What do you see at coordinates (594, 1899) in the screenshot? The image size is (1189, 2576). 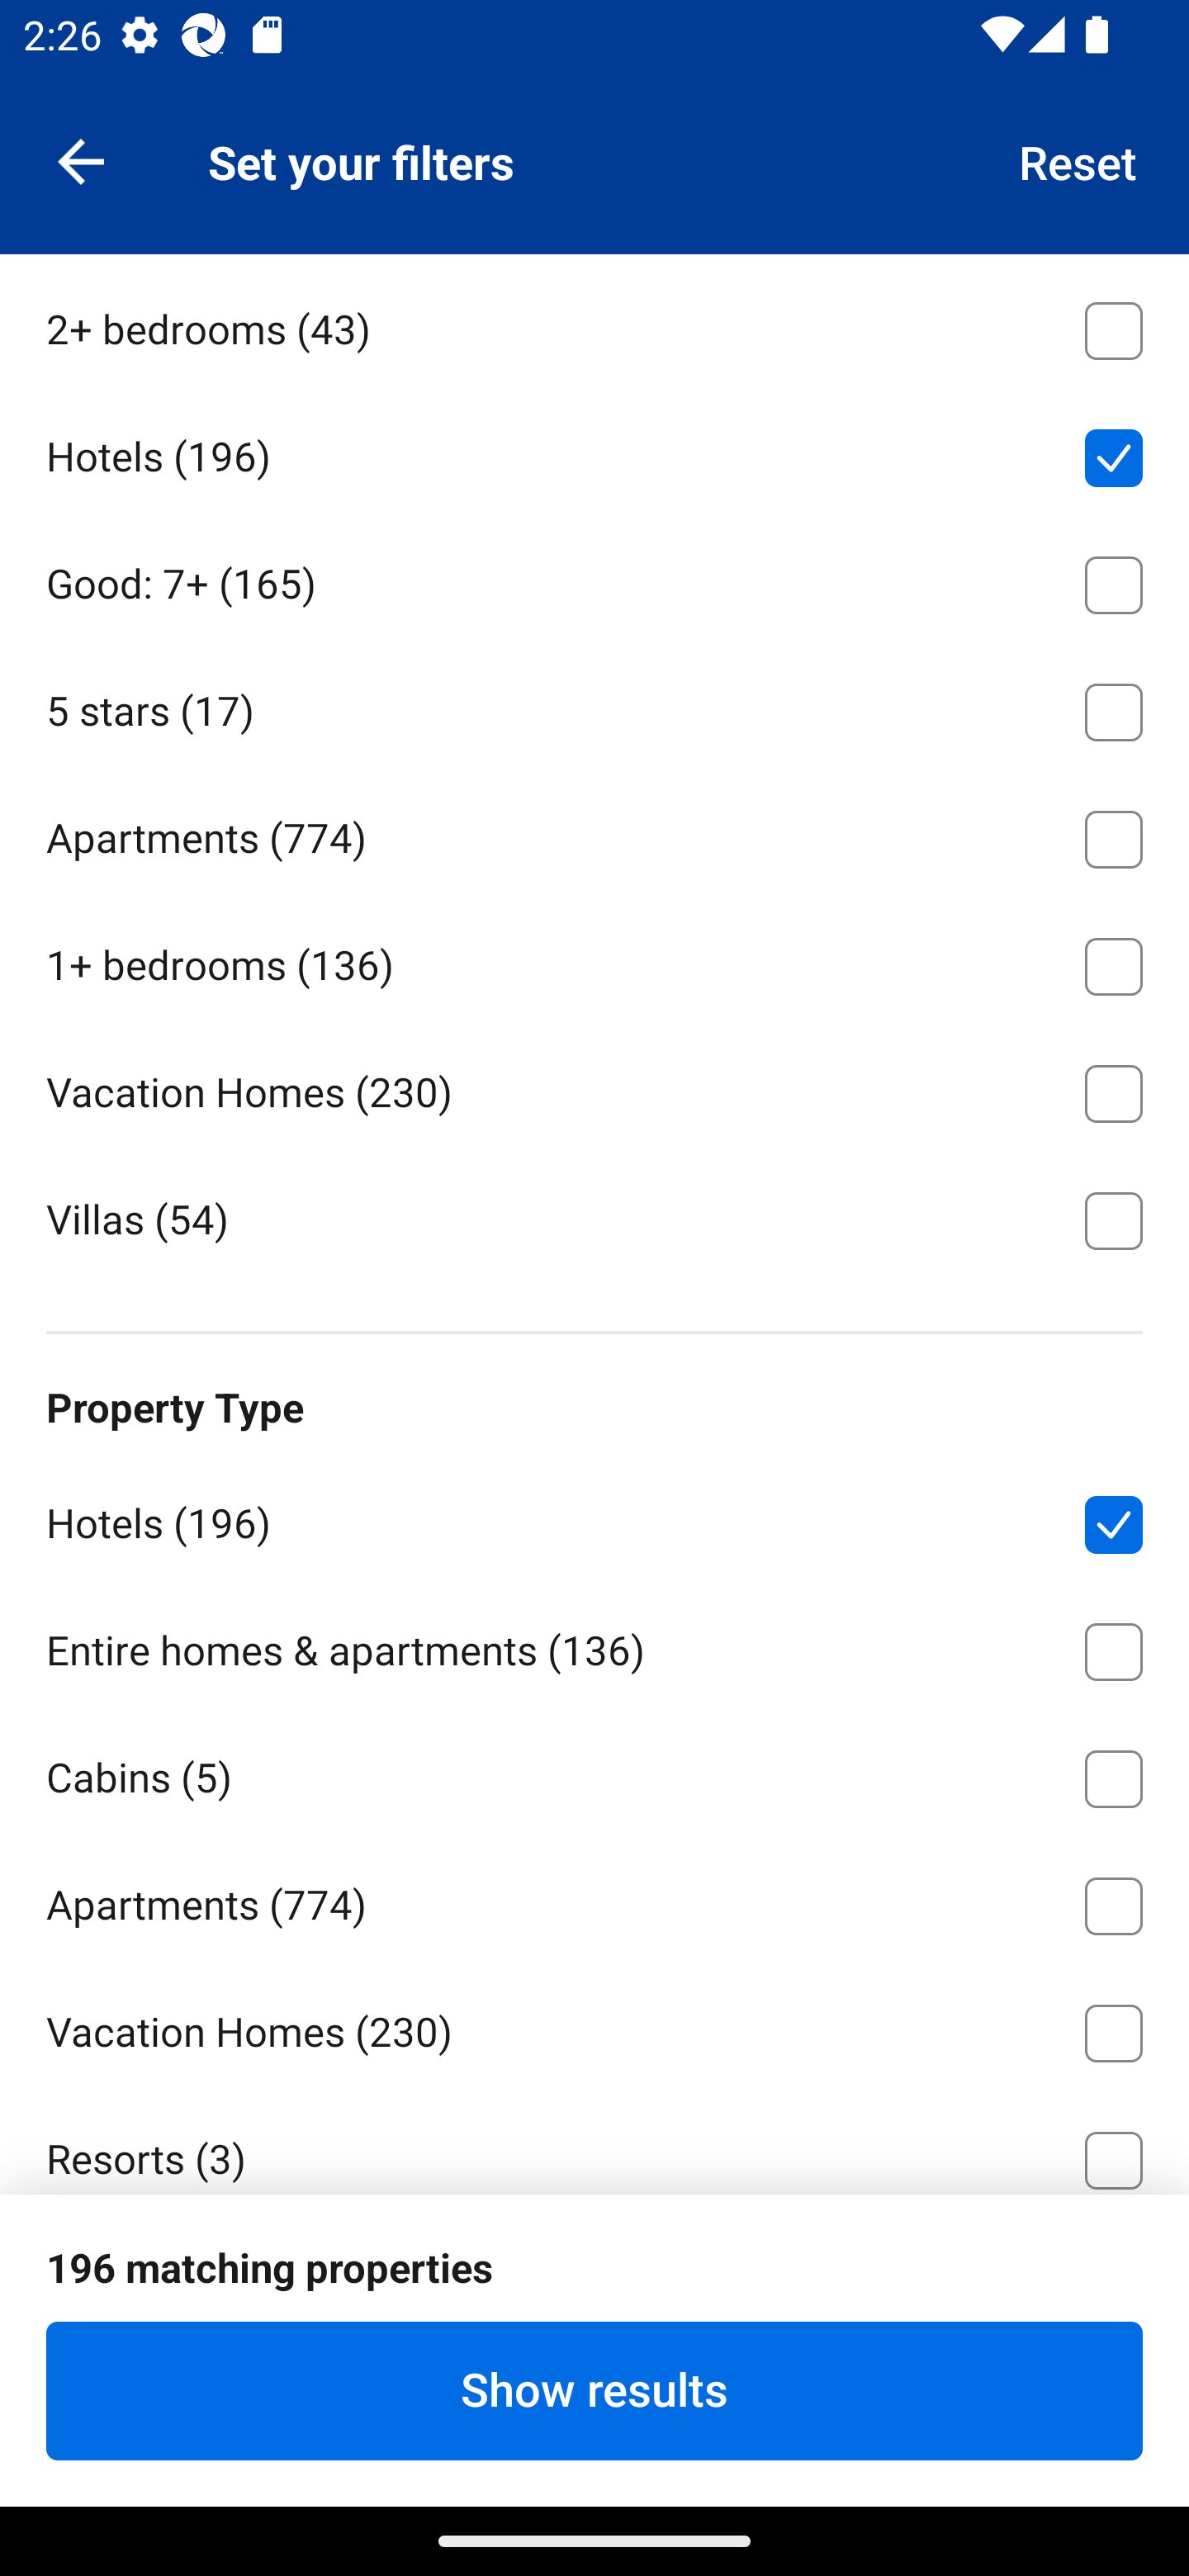 I see `Apartments ⁦(774)` at bounding box center [594, 1899].